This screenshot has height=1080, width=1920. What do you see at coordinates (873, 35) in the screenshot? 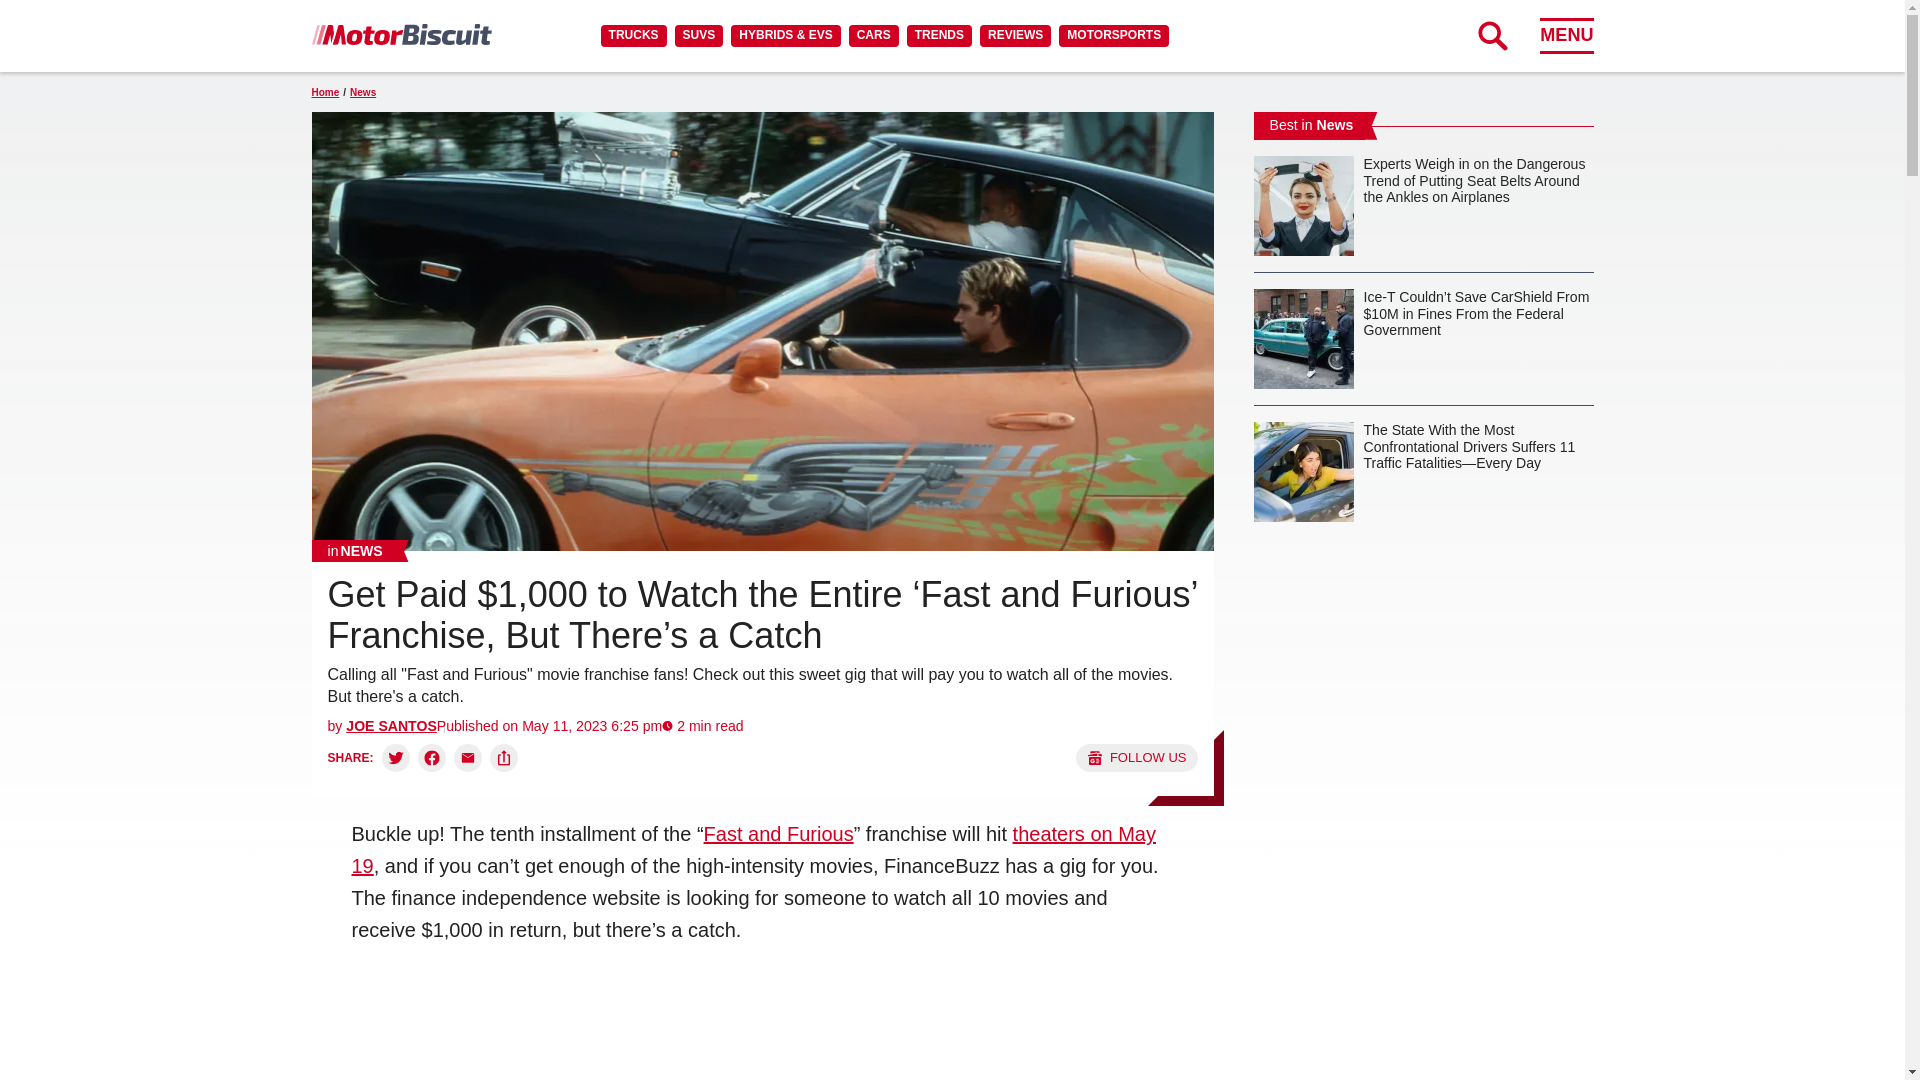
I see `CARS` at bounding box center [873, 35].